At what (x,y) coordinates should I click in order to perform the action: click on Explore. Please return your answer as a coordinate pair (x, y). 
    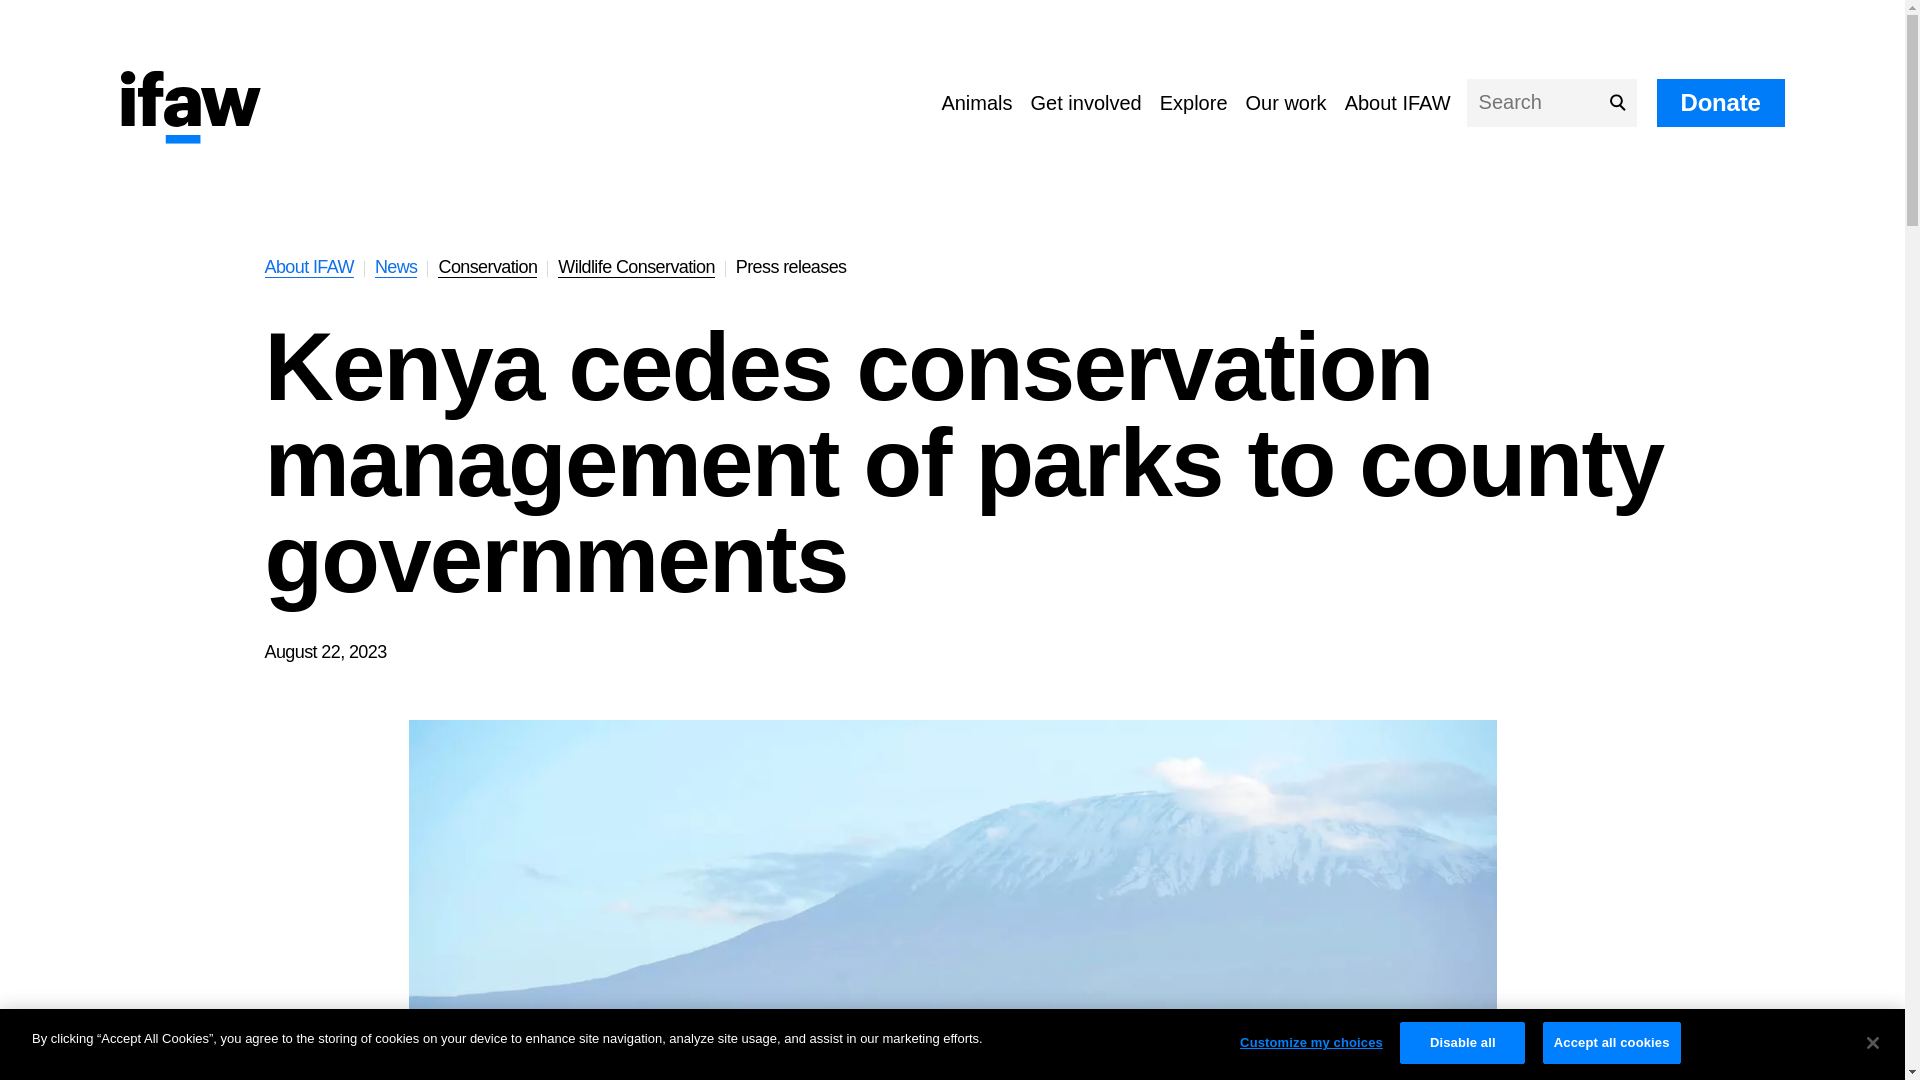
    Looking at the image, I should click on (1194, 102).